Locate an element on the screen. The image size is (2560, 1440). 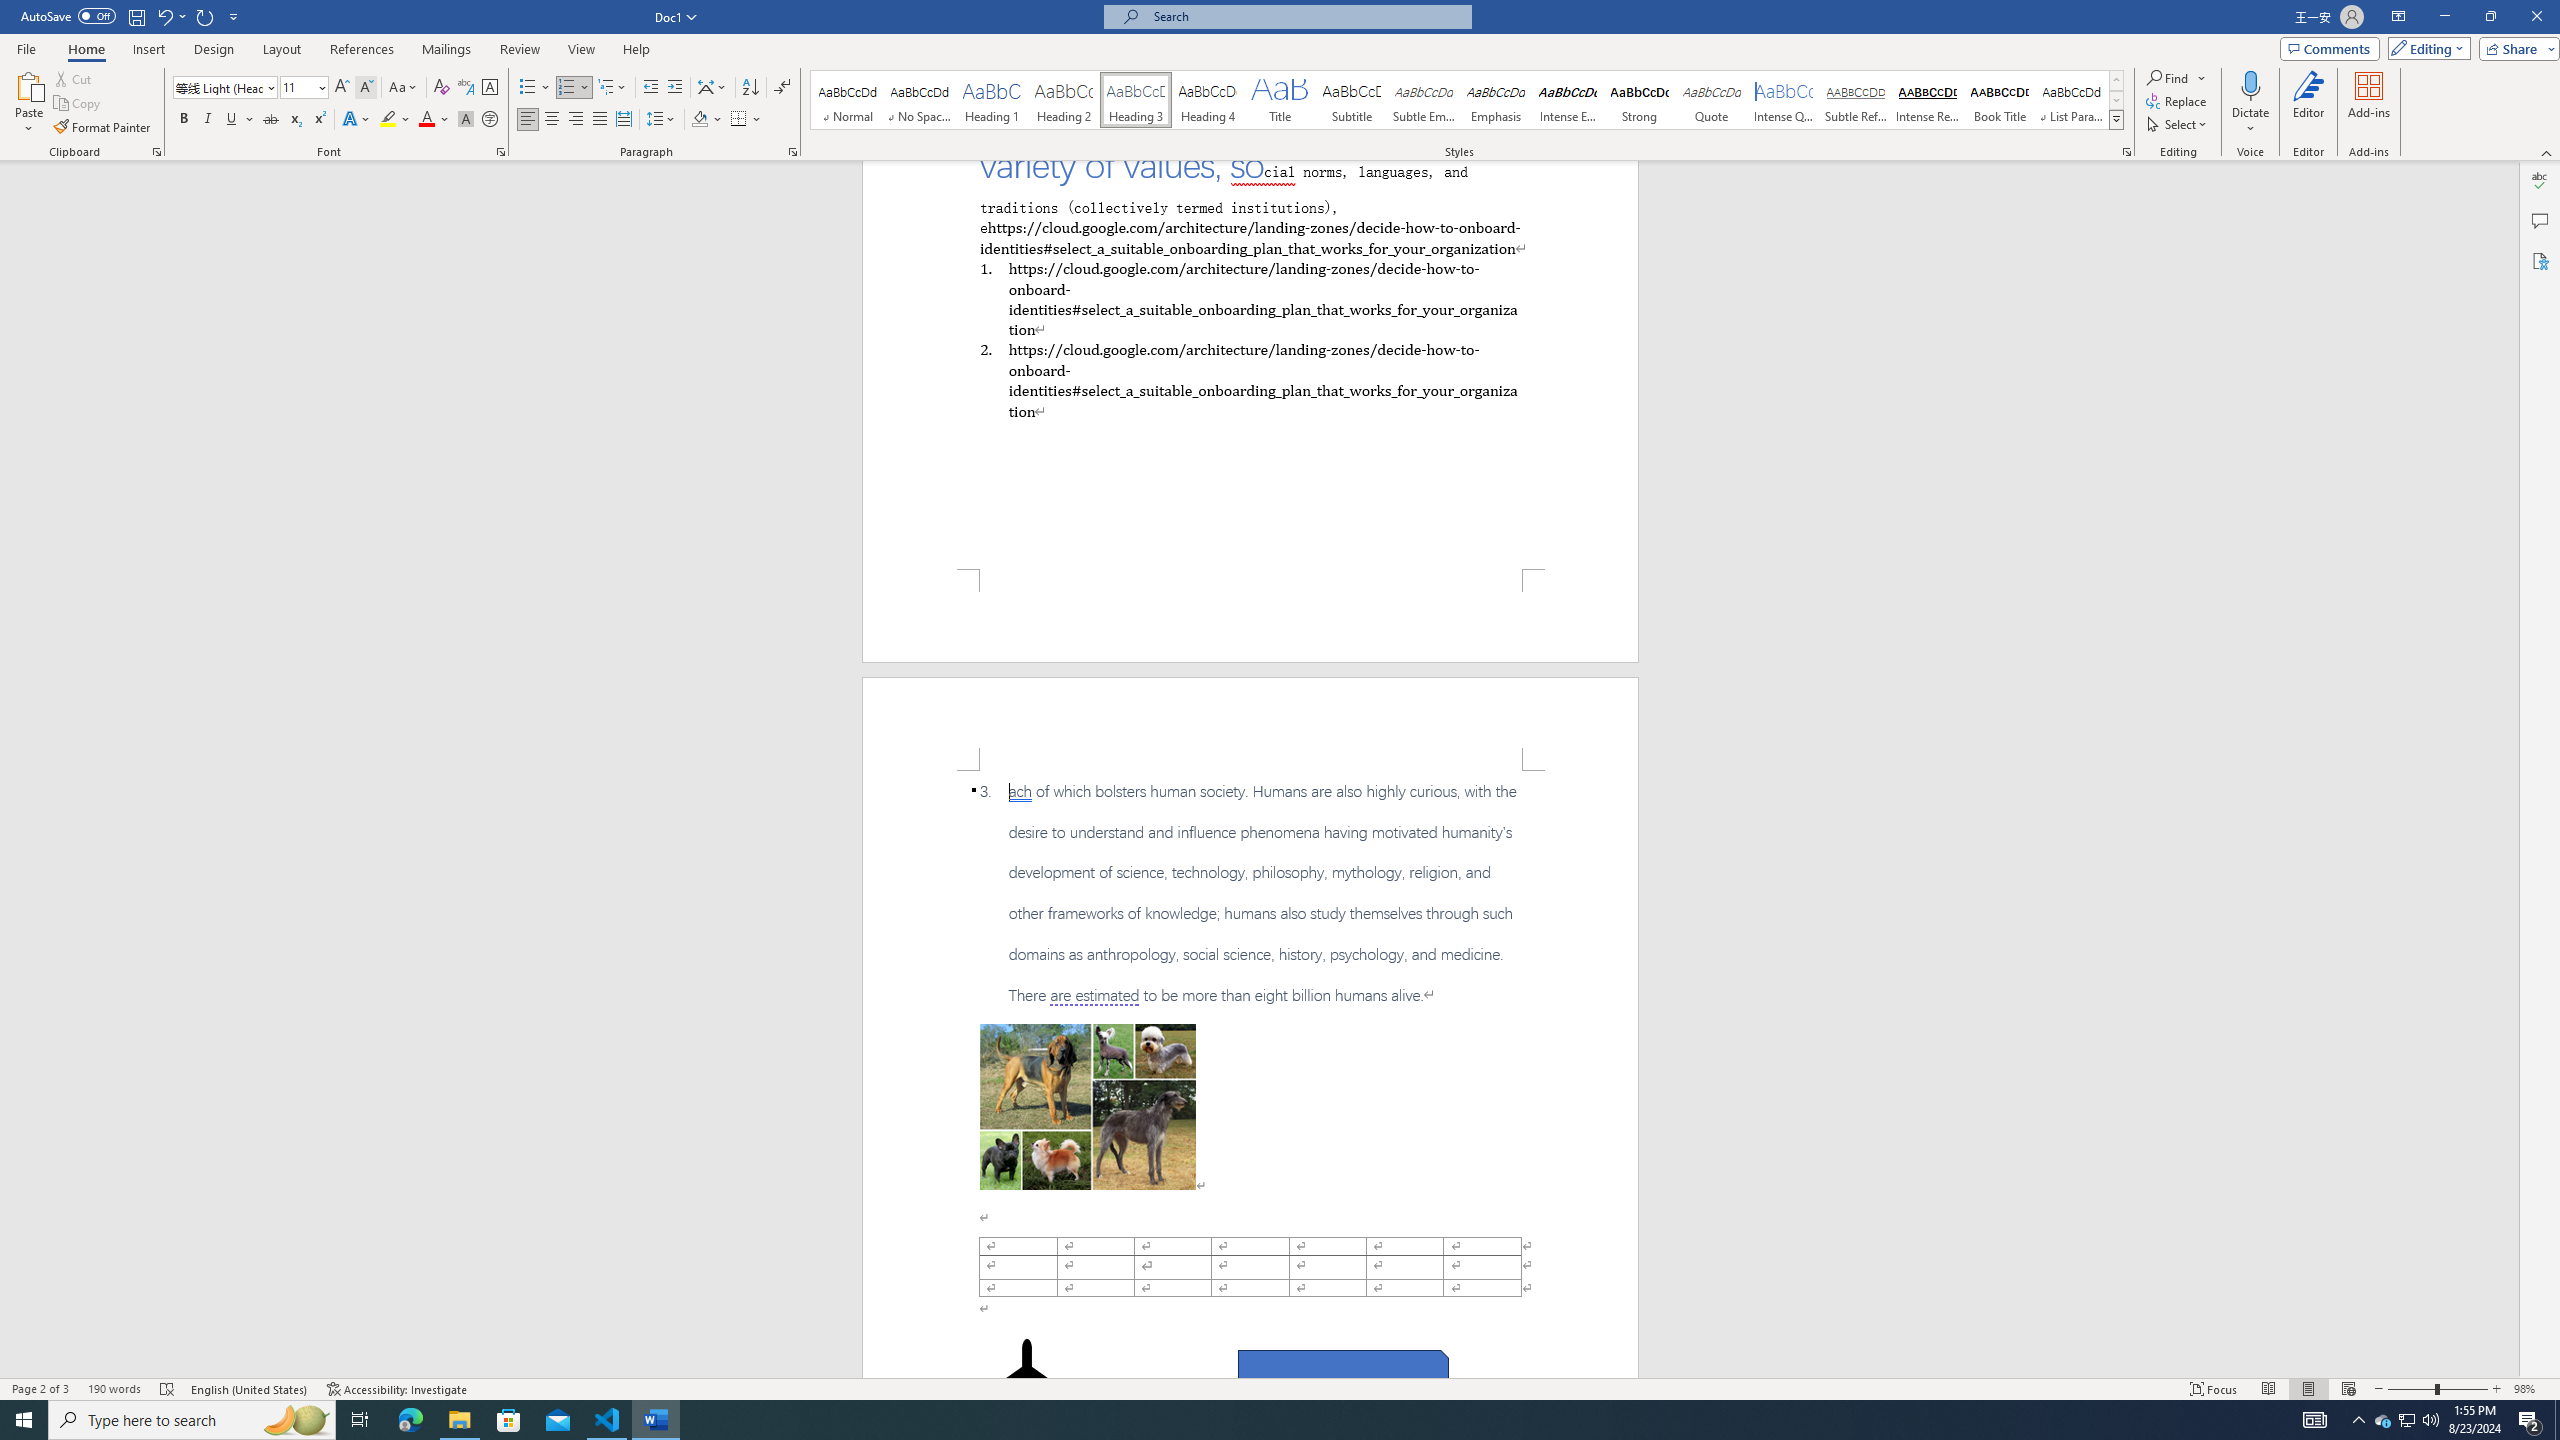
Align Left is located at coordinates (528, 120).